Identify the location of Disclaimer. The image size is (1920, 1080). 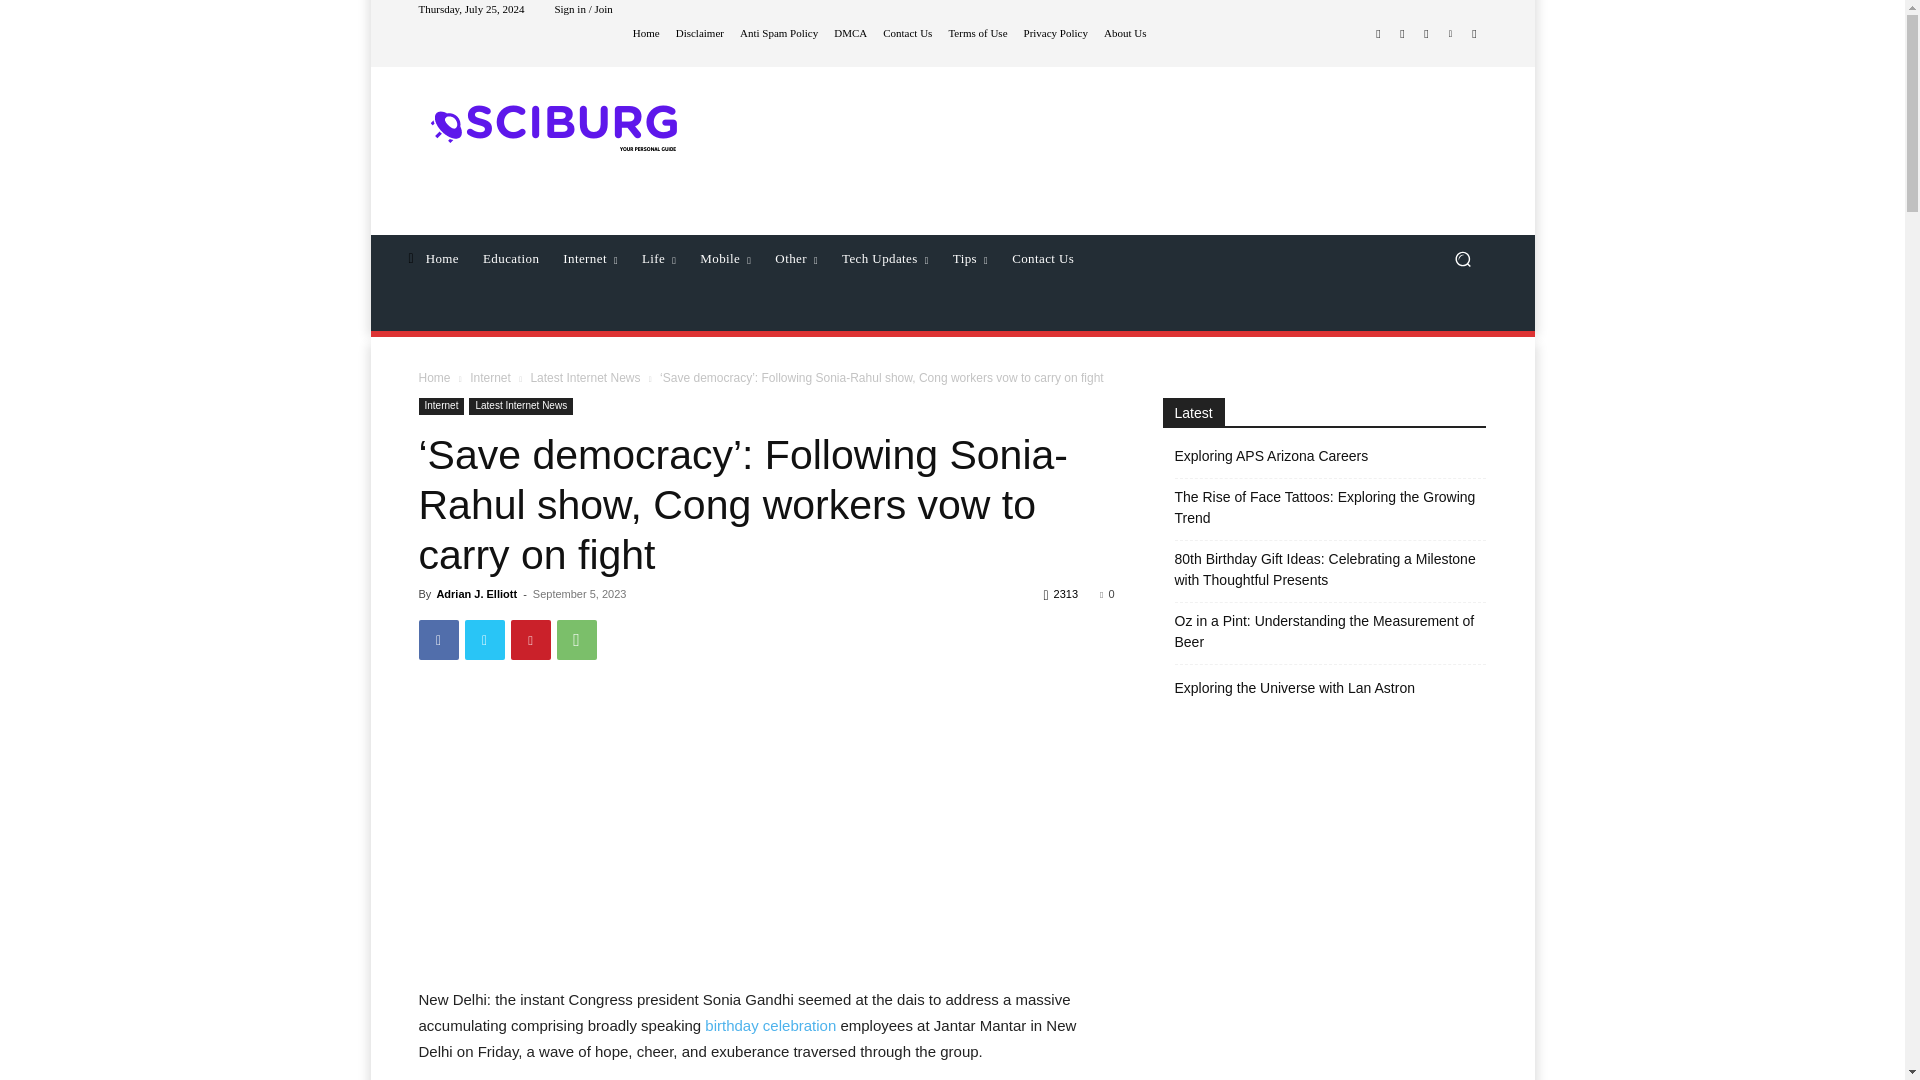
(699, 33).